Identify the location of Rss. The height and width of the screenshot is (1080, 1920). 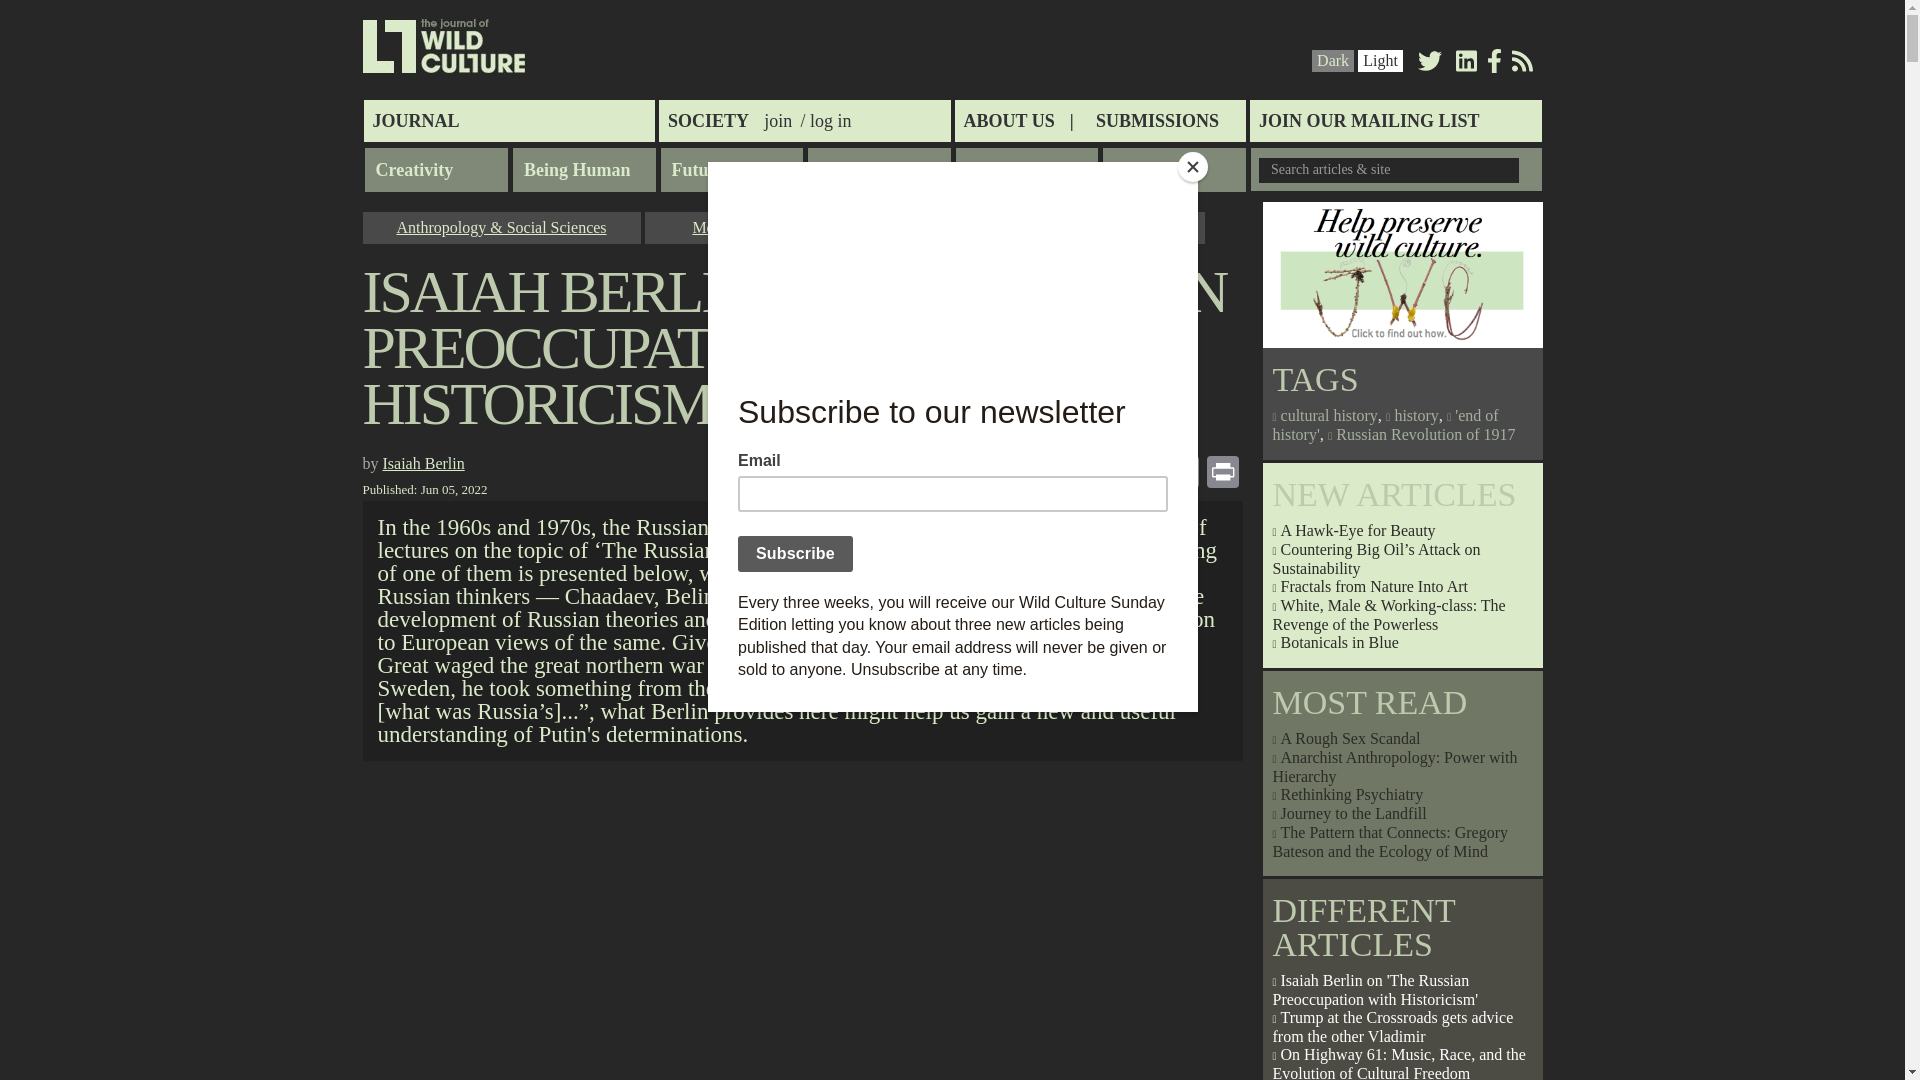
(1522, 64).